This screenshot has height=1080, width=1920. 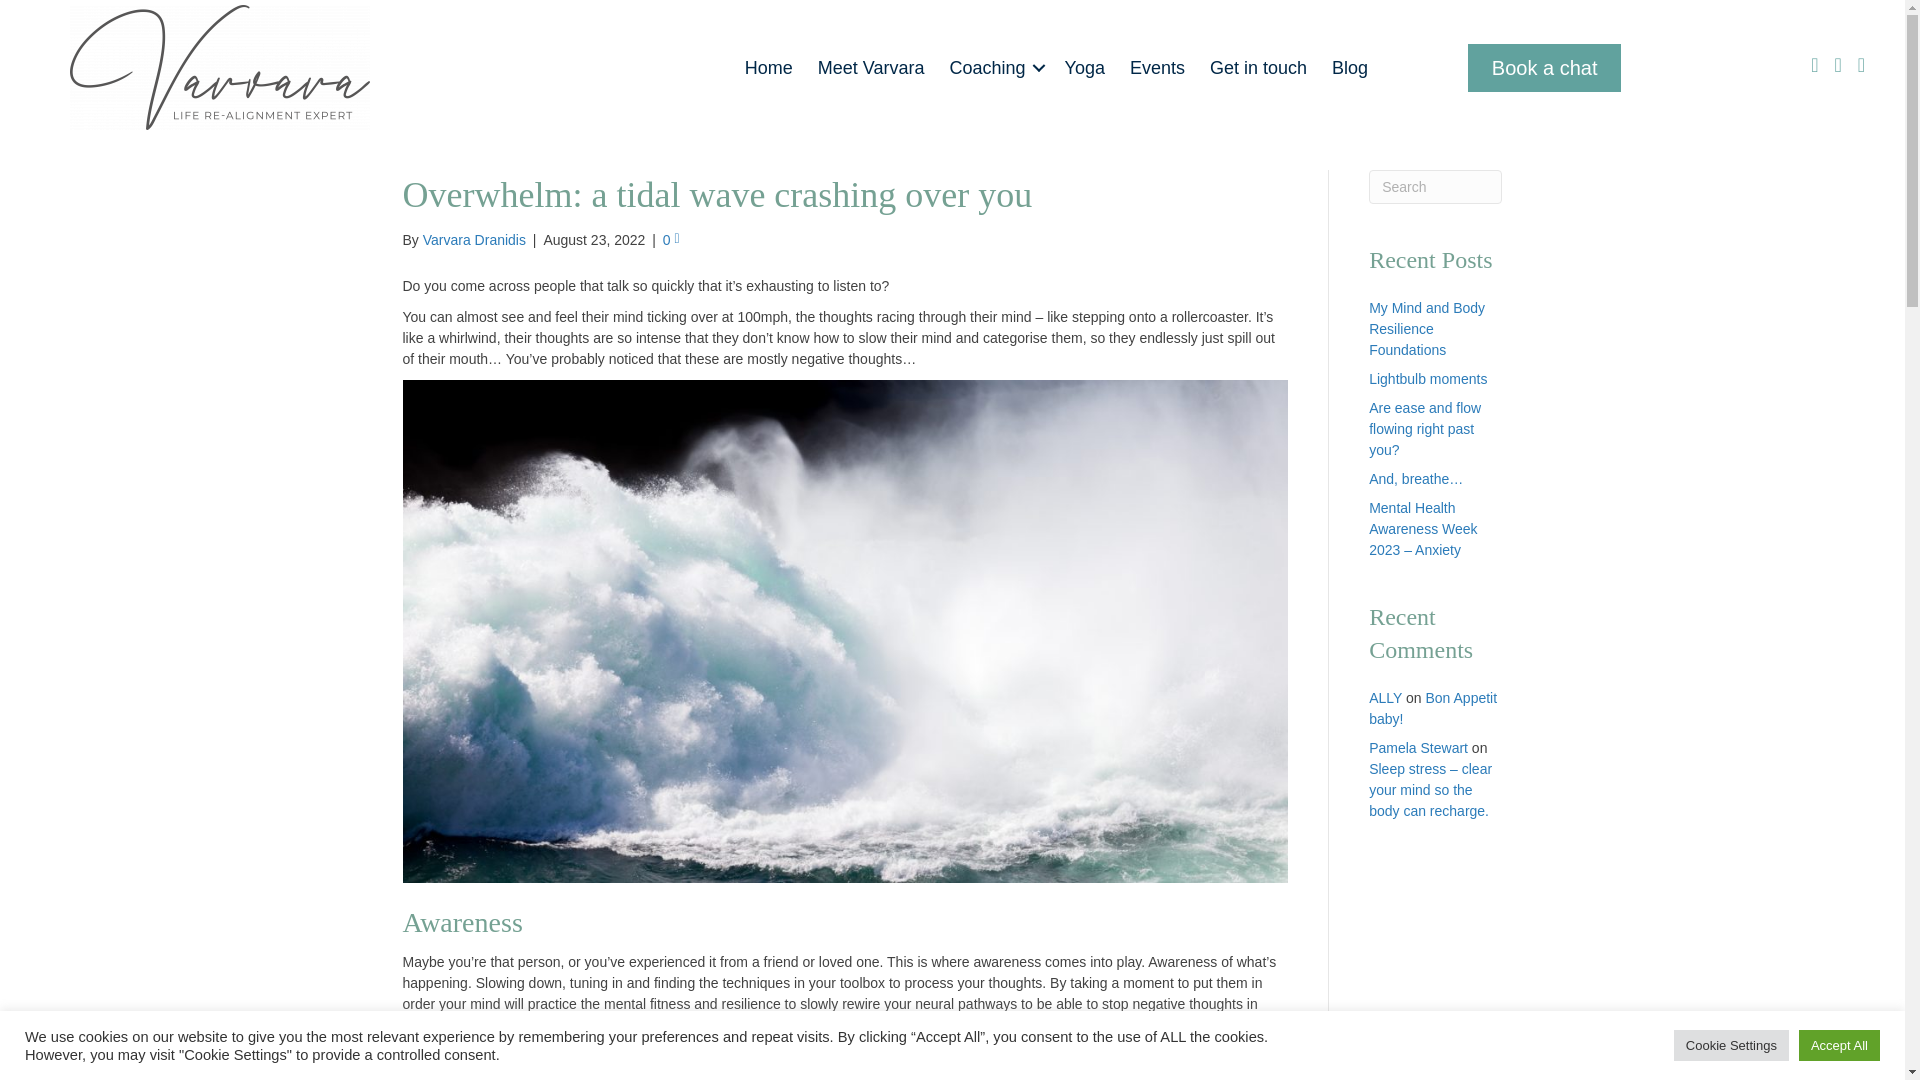 What do you see at coordinates (1434, 186) in the screenshot?
I see `Type and press Enter to search.` at bounding box center [1434, 186].